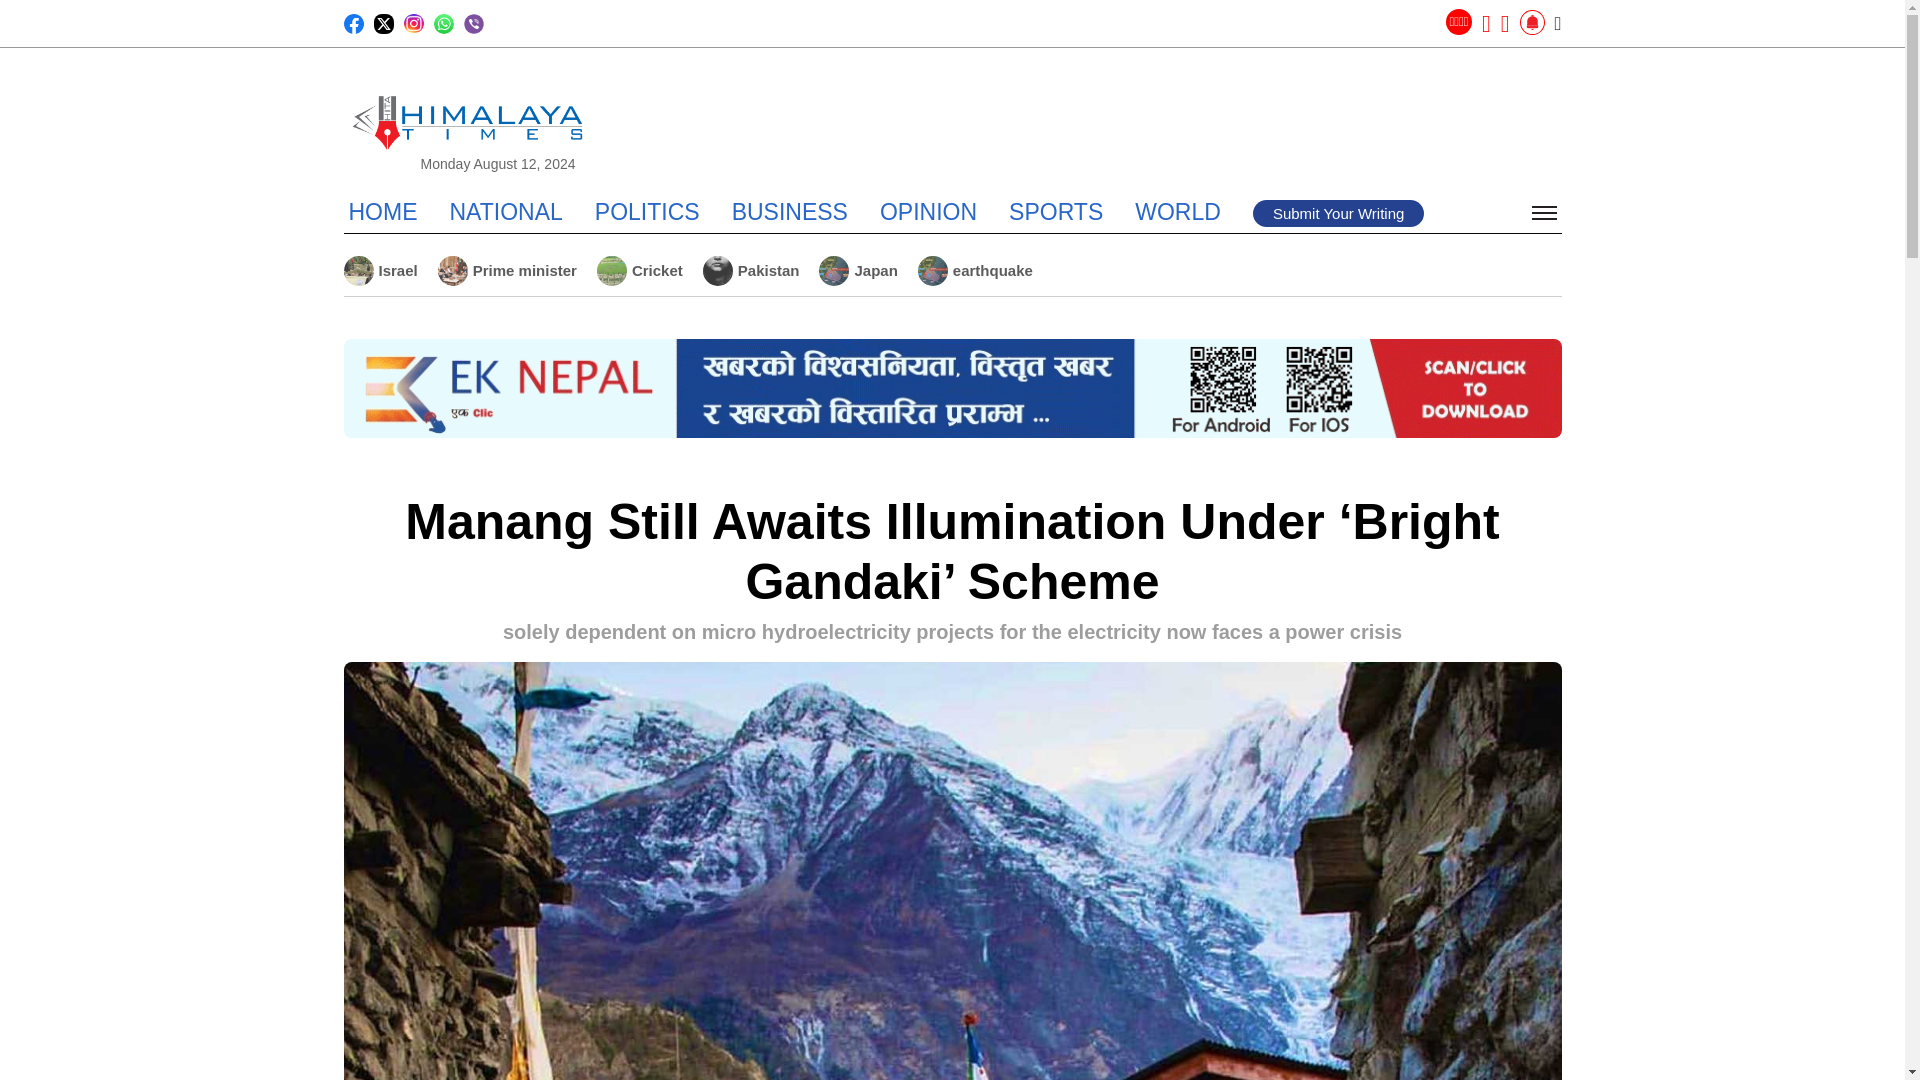  I want to click on HOME, so click(382, 211).